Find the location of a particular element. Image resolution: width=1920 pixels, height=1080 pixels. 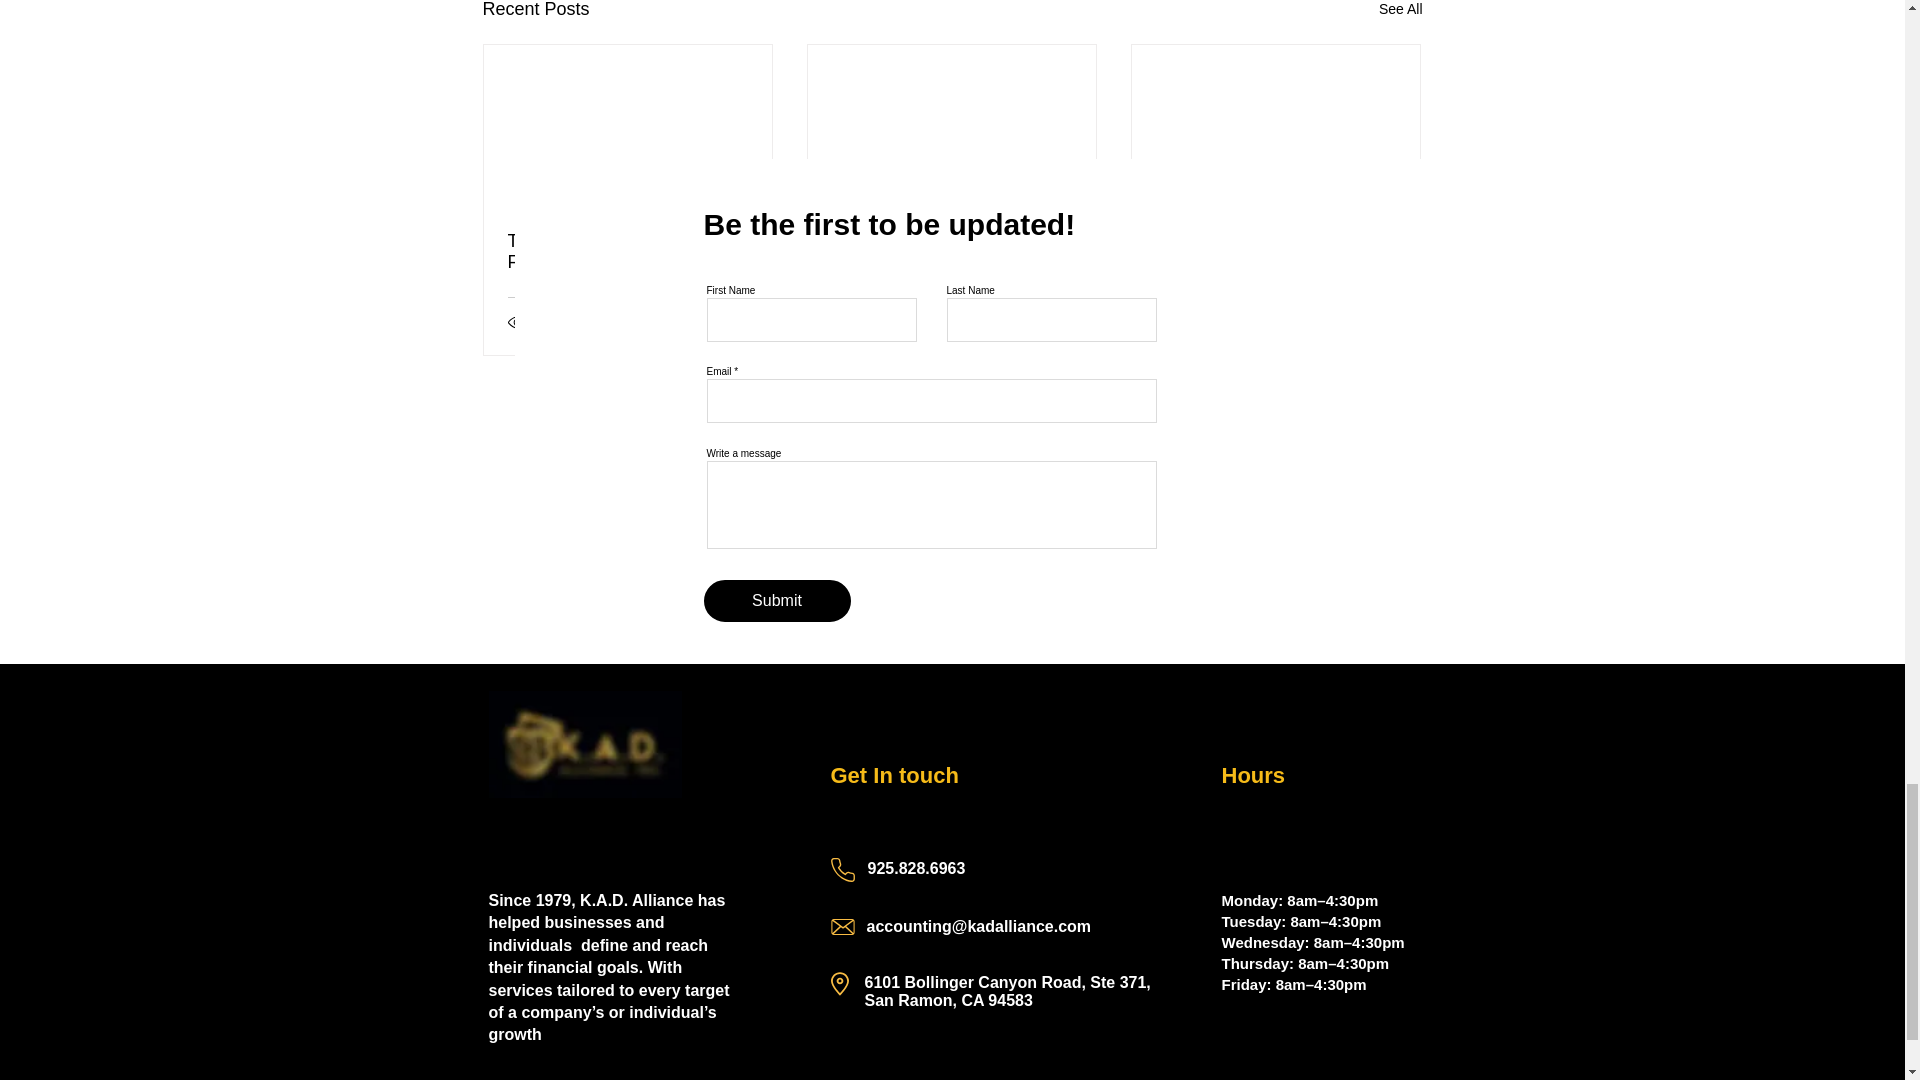

0 is located at coordinates (1228, 321).